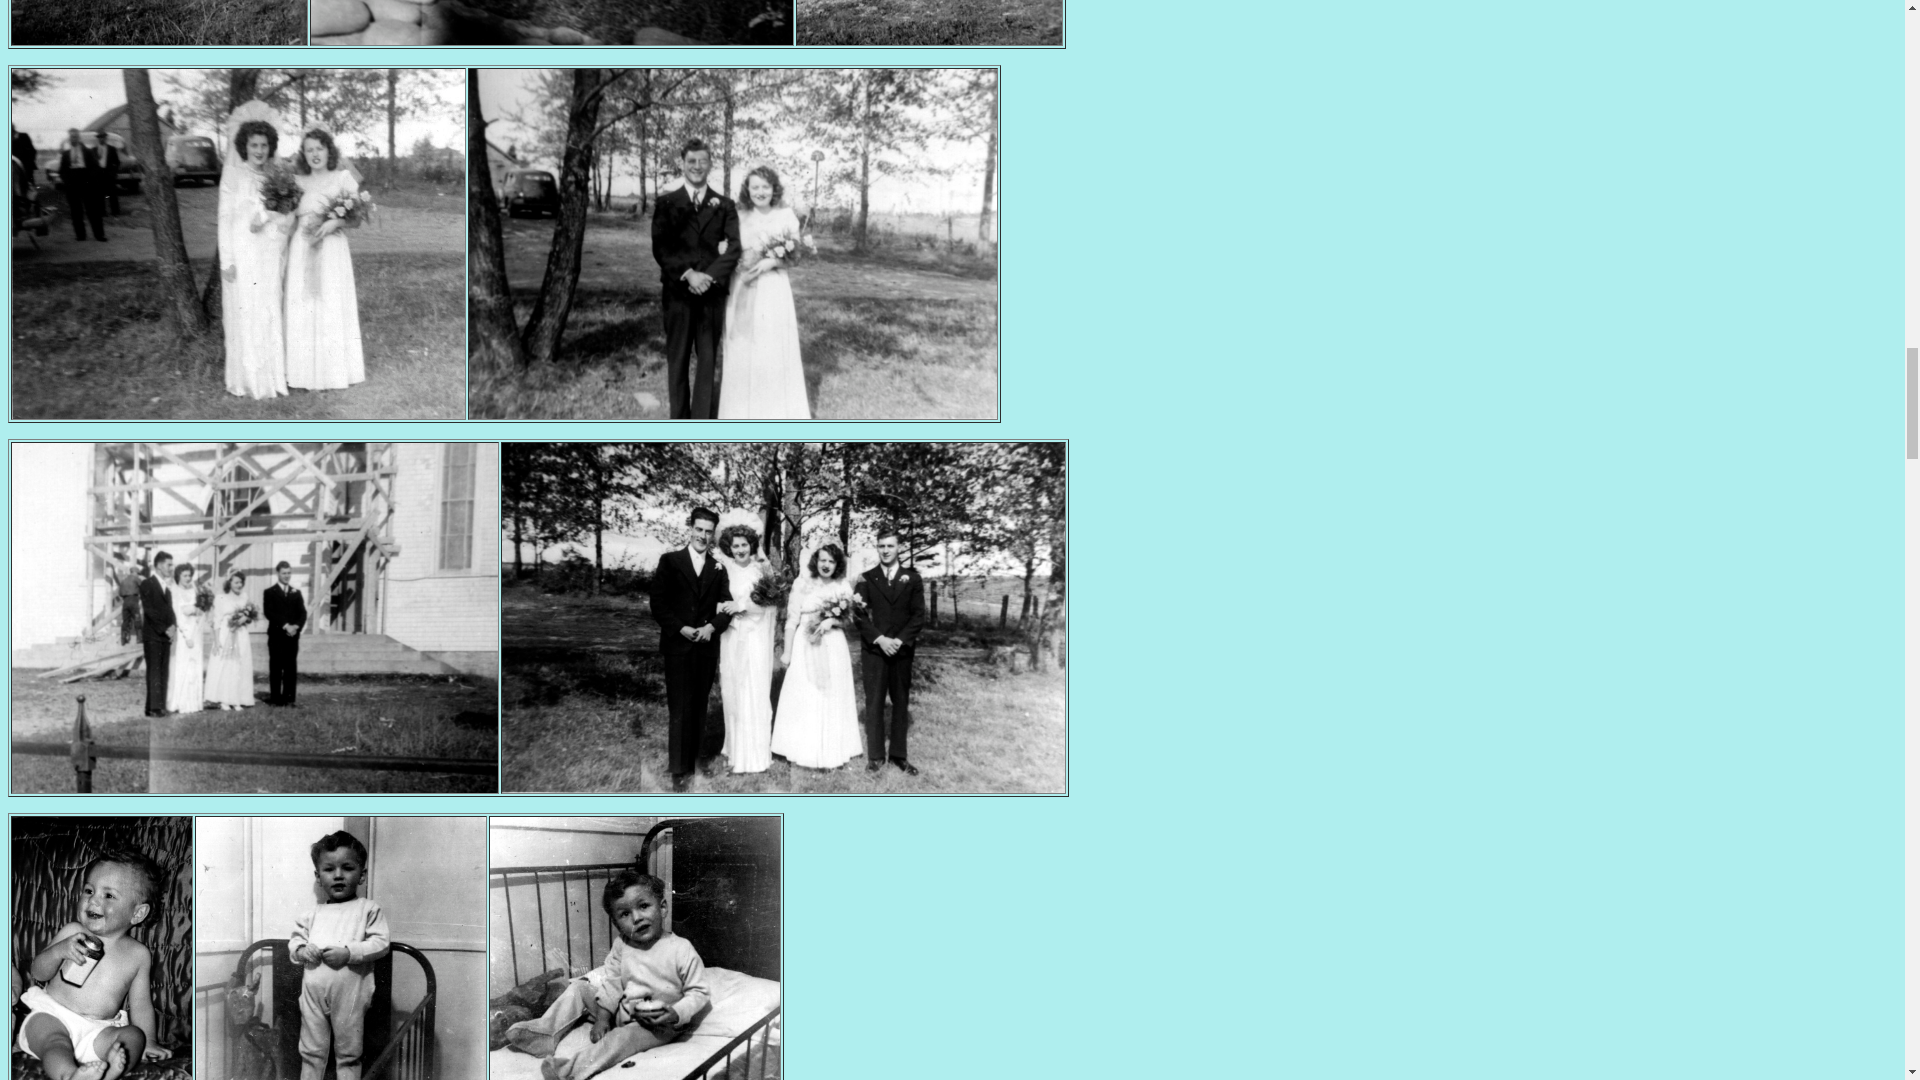  I want to click on Herman and Ethel., so click(552, 39).